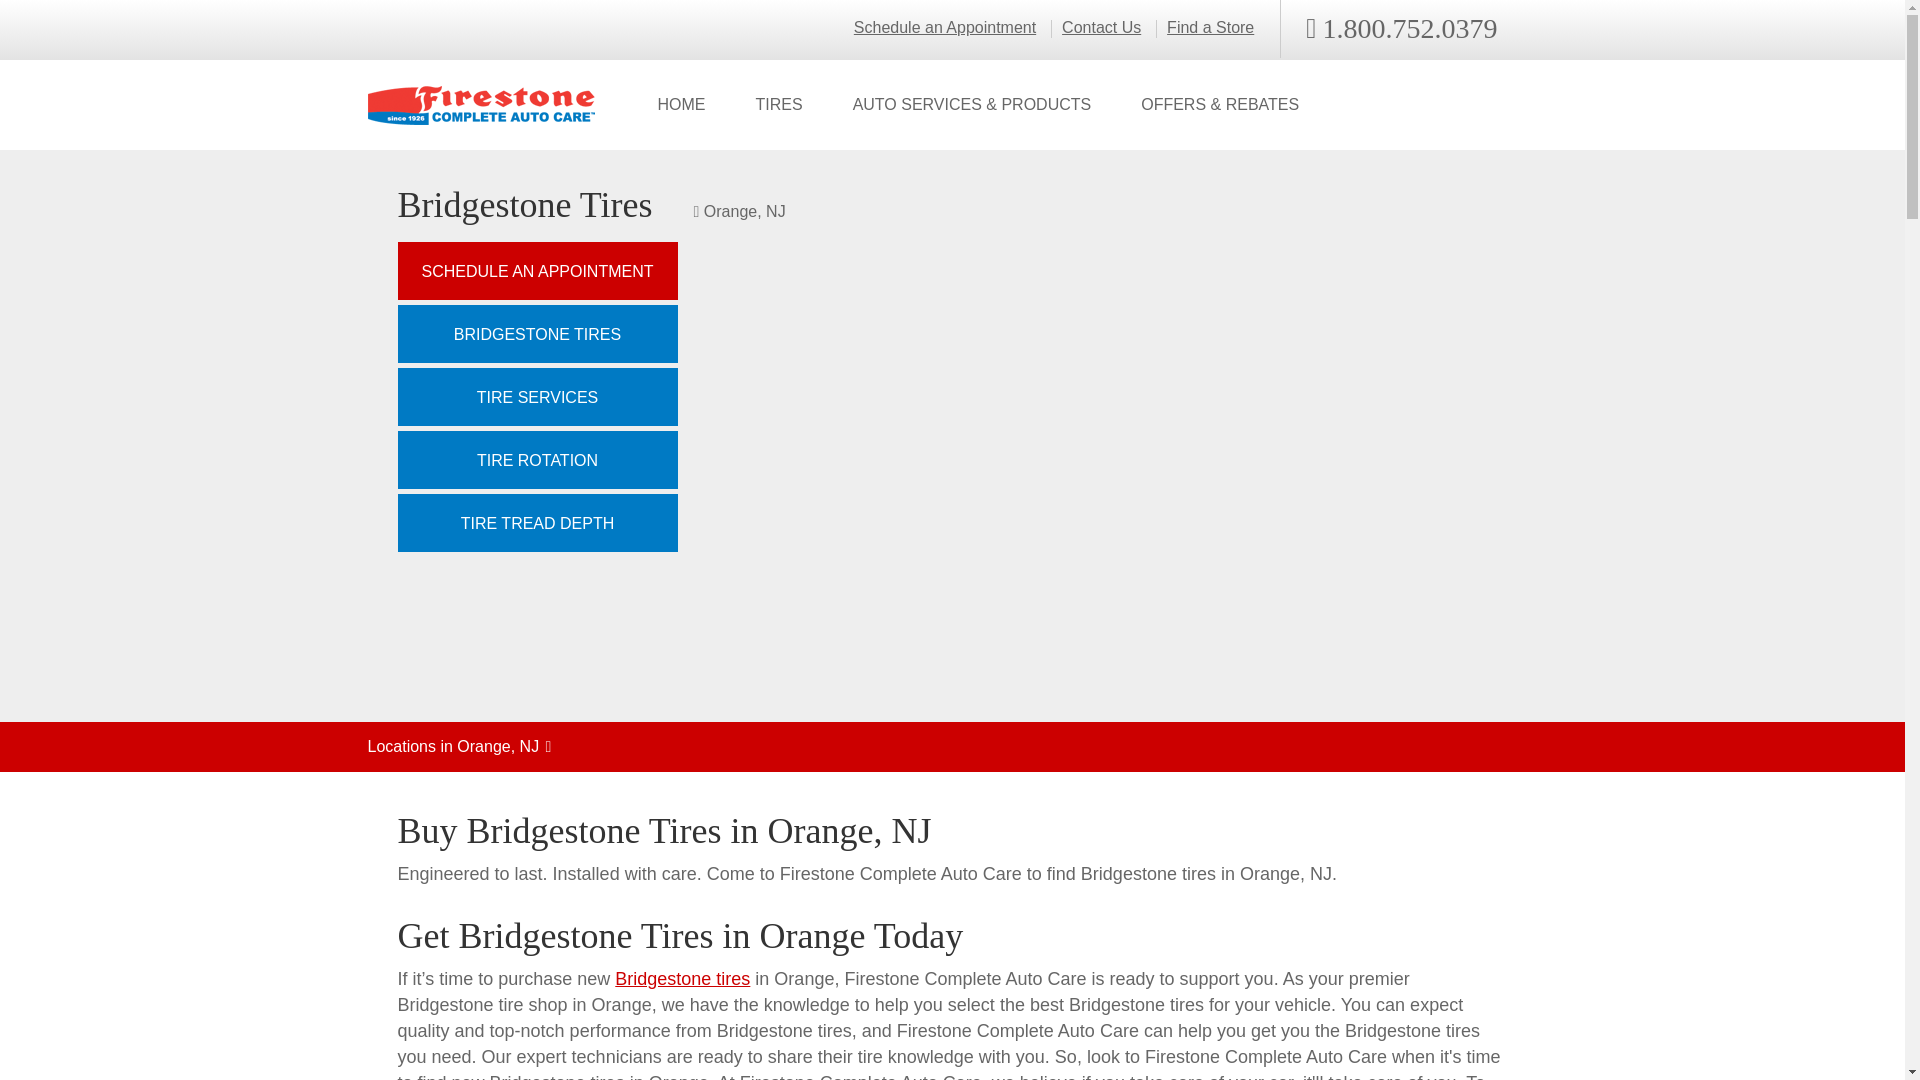 The width and height of the screenshot is (1920, 1080). What do you see at coordinates (1211, 28) in the screenshot?
I see `Find a Store` at bounding box center [1211, 28].